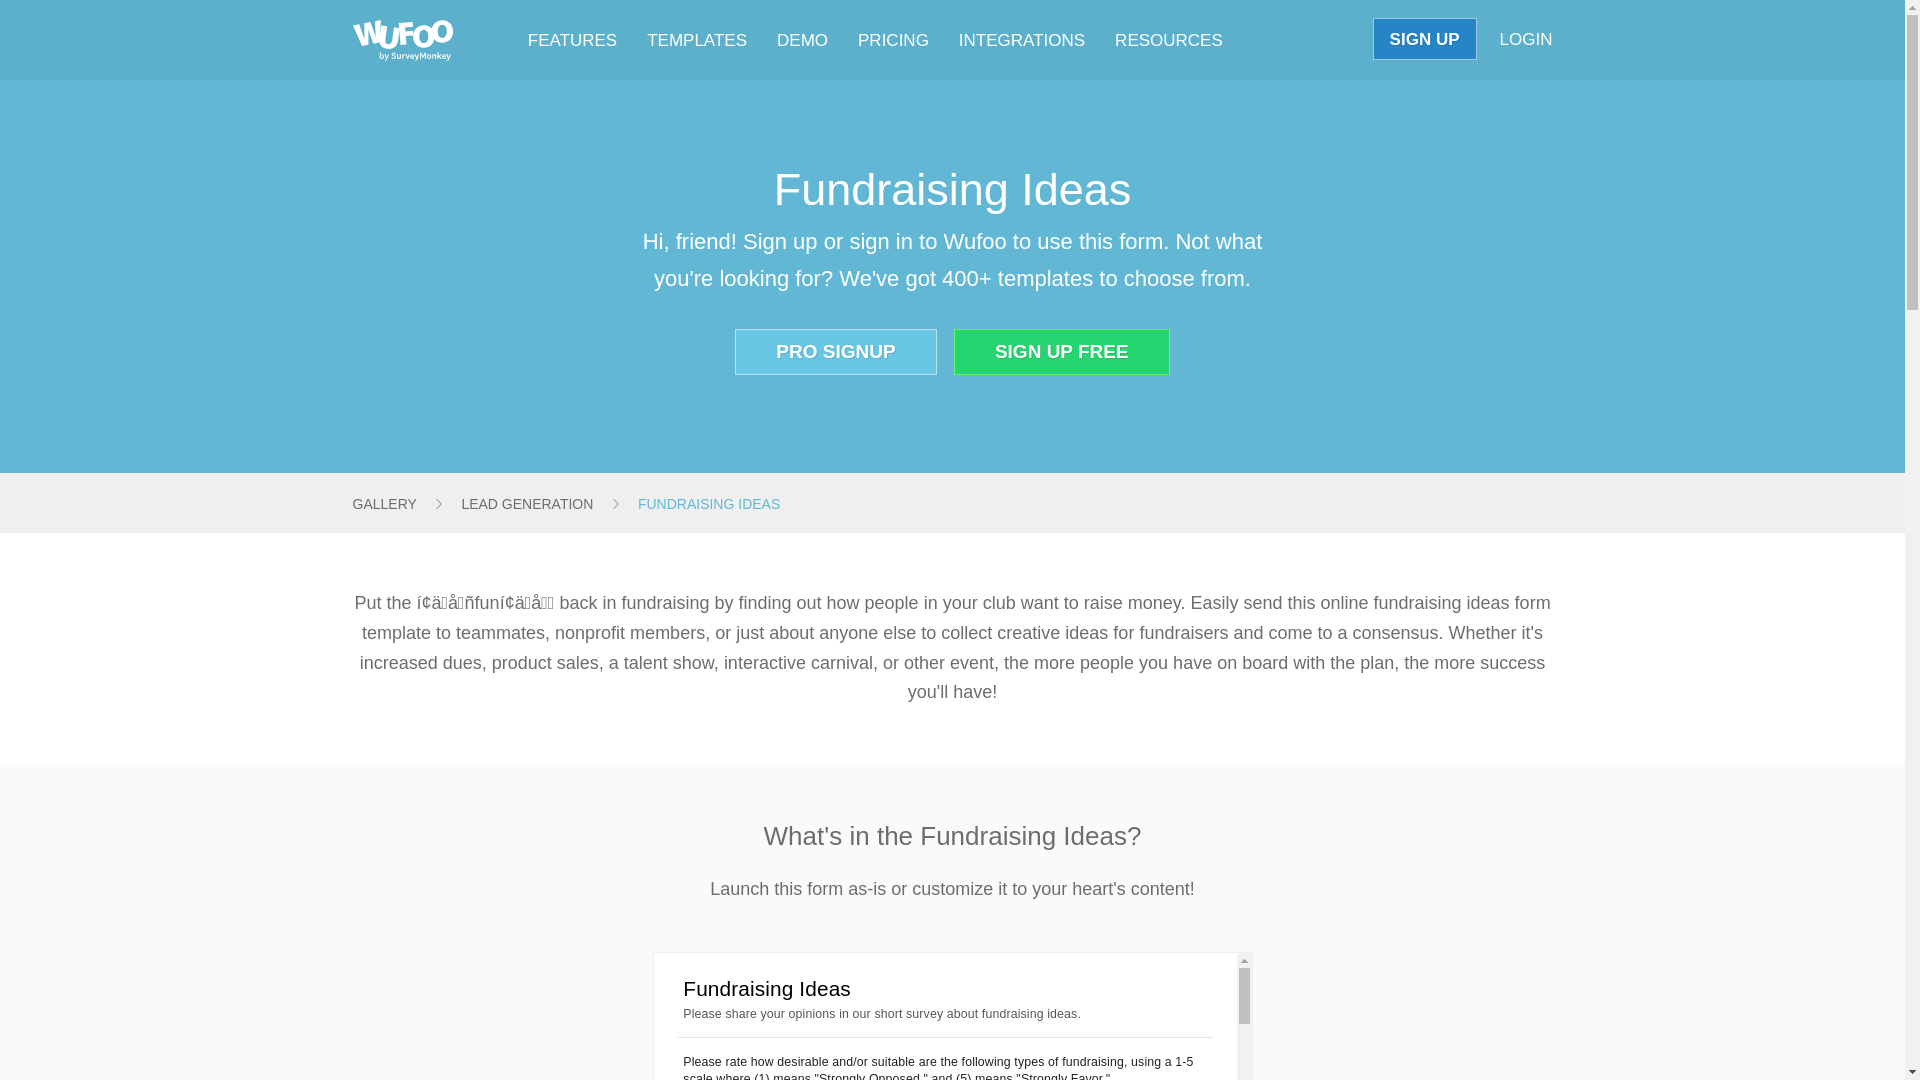  What do you see at coordinates (572, 40) in the screenshot?
I see `FEATURES` at bounding box center [572, 40].